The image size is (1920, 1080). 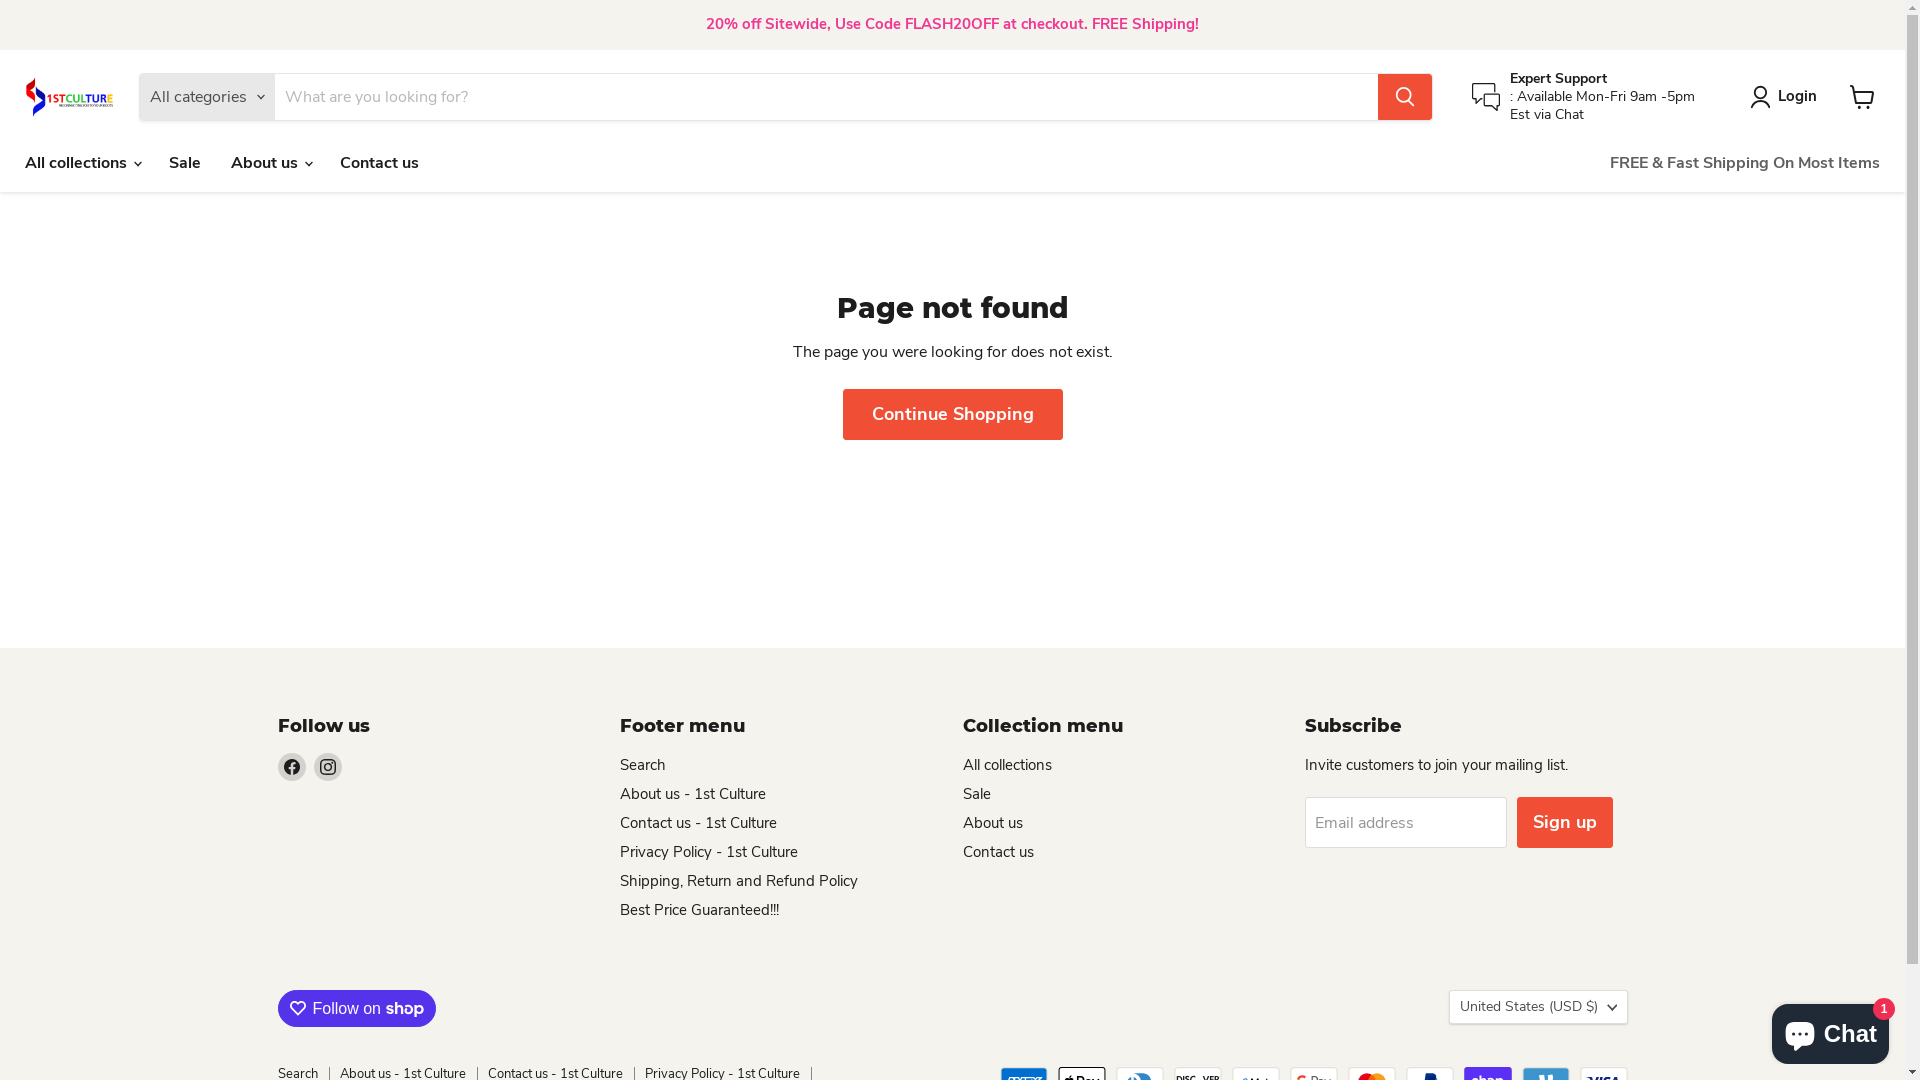 I want to click on Search, so click(x=643, y=765).